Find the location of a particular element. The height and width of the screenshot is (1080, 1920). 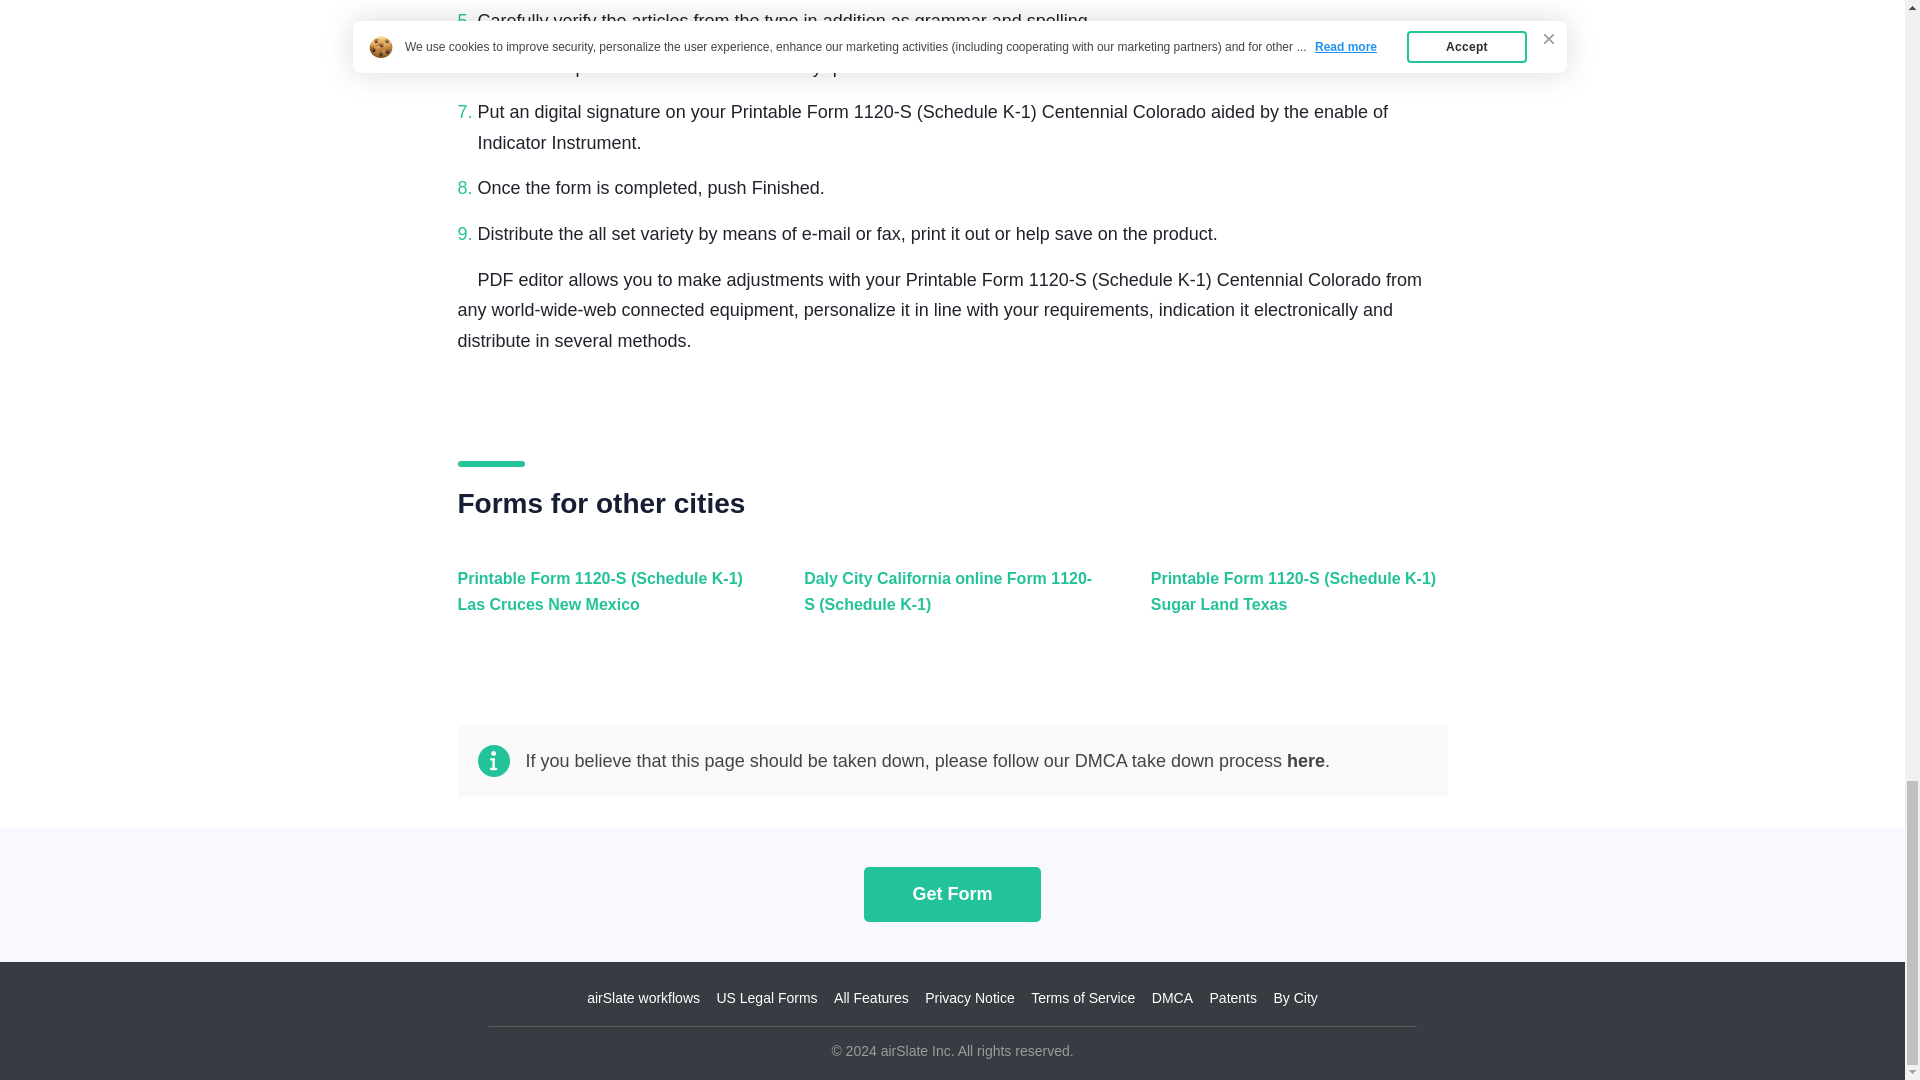

here is located at coordinates (1305, 760).